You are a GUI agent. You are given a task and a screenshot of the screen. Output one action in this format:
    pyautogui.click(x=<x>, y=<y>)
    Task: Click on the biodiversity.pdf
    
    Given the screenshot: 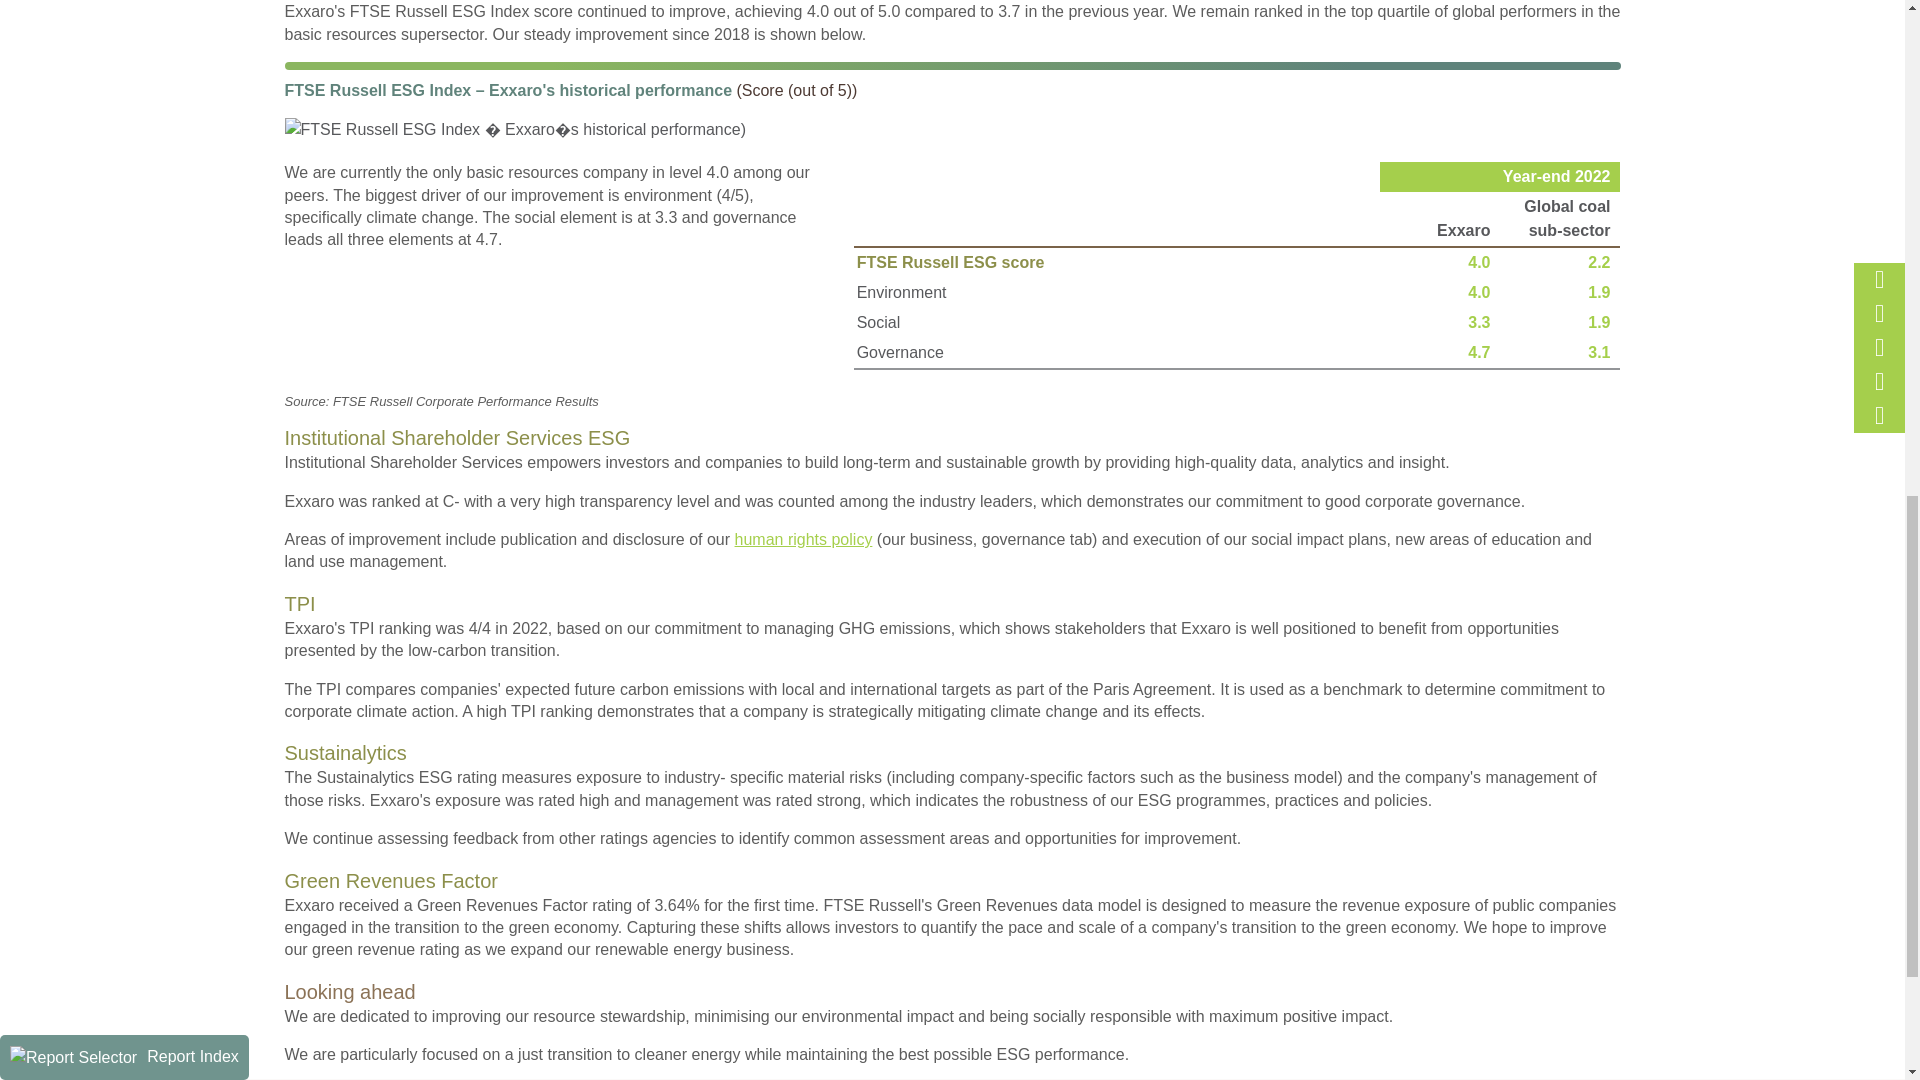 What is the action you would take?
    pyautogui.click(x=290, y=613)
    